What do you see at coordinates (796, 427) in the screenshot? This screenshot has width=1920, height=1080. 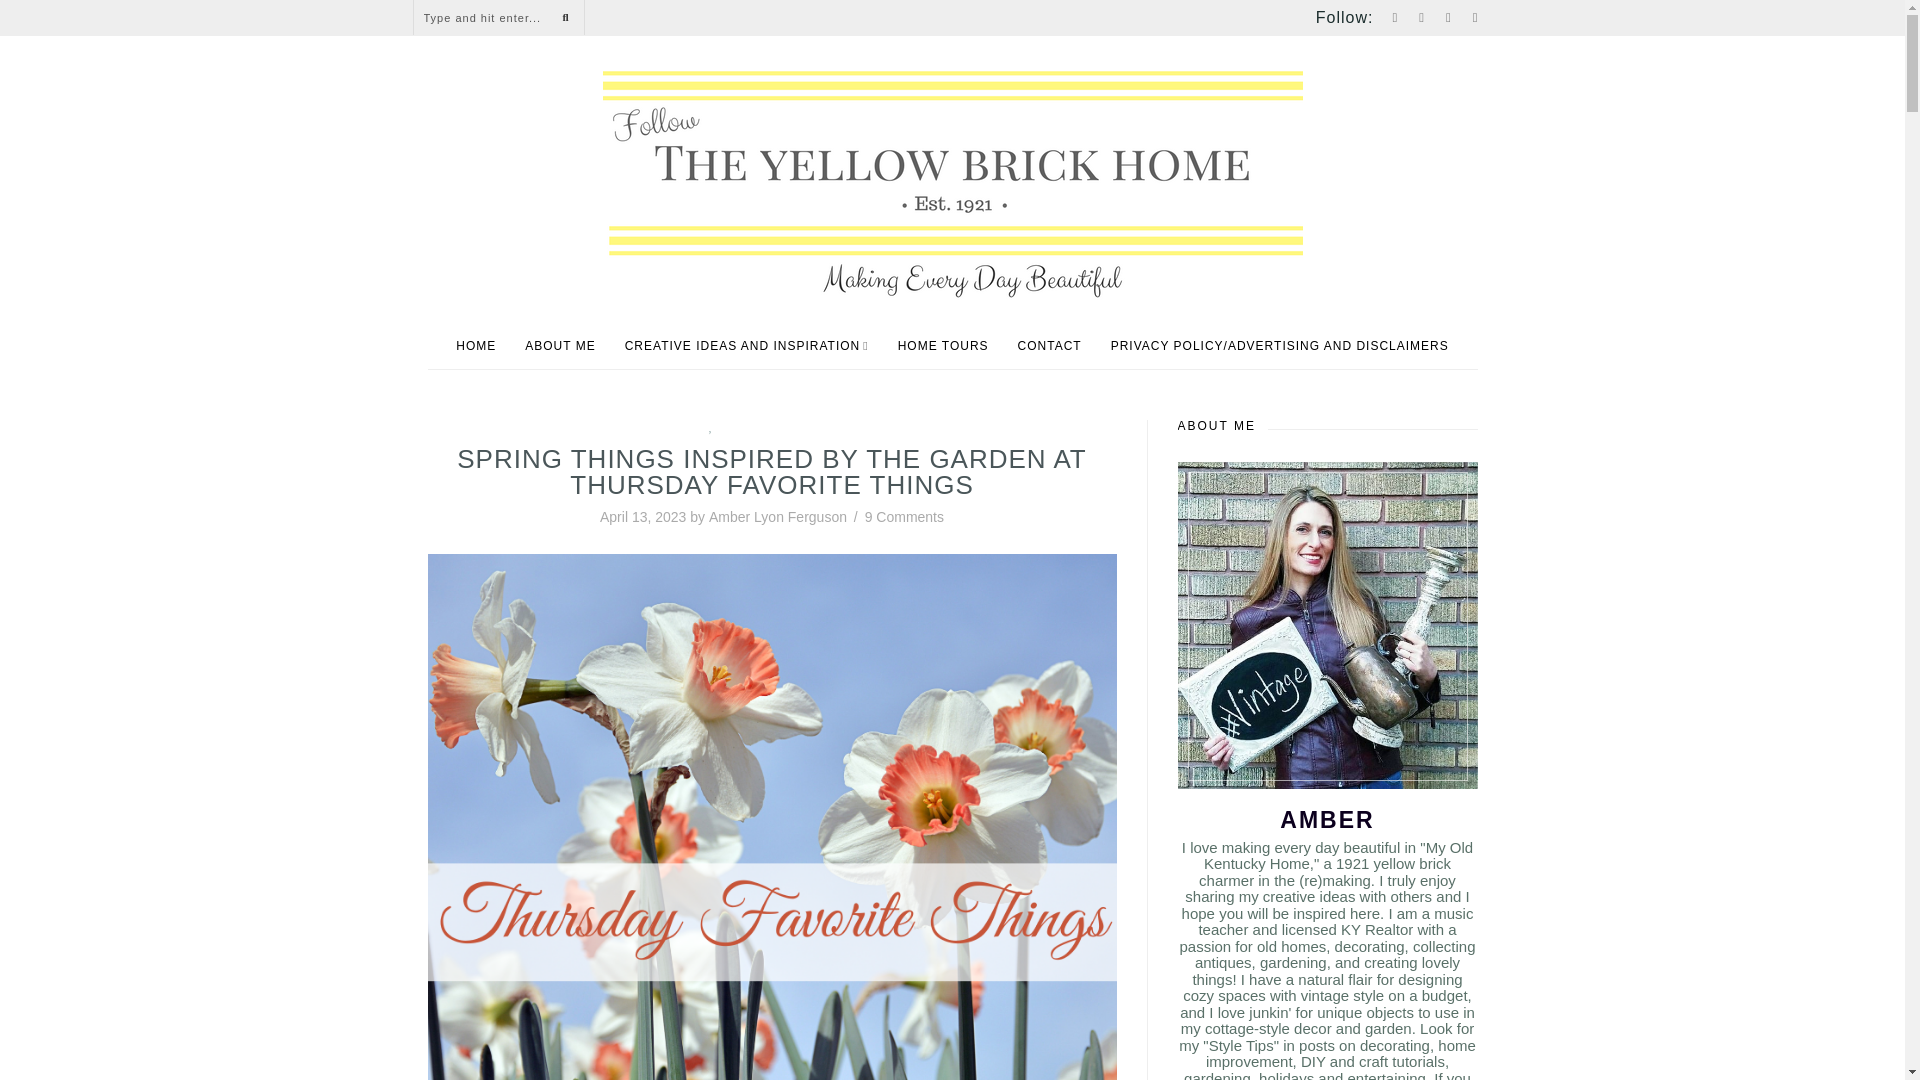 I see `Thursday Favorite Things` at bounding box center [796, 427].